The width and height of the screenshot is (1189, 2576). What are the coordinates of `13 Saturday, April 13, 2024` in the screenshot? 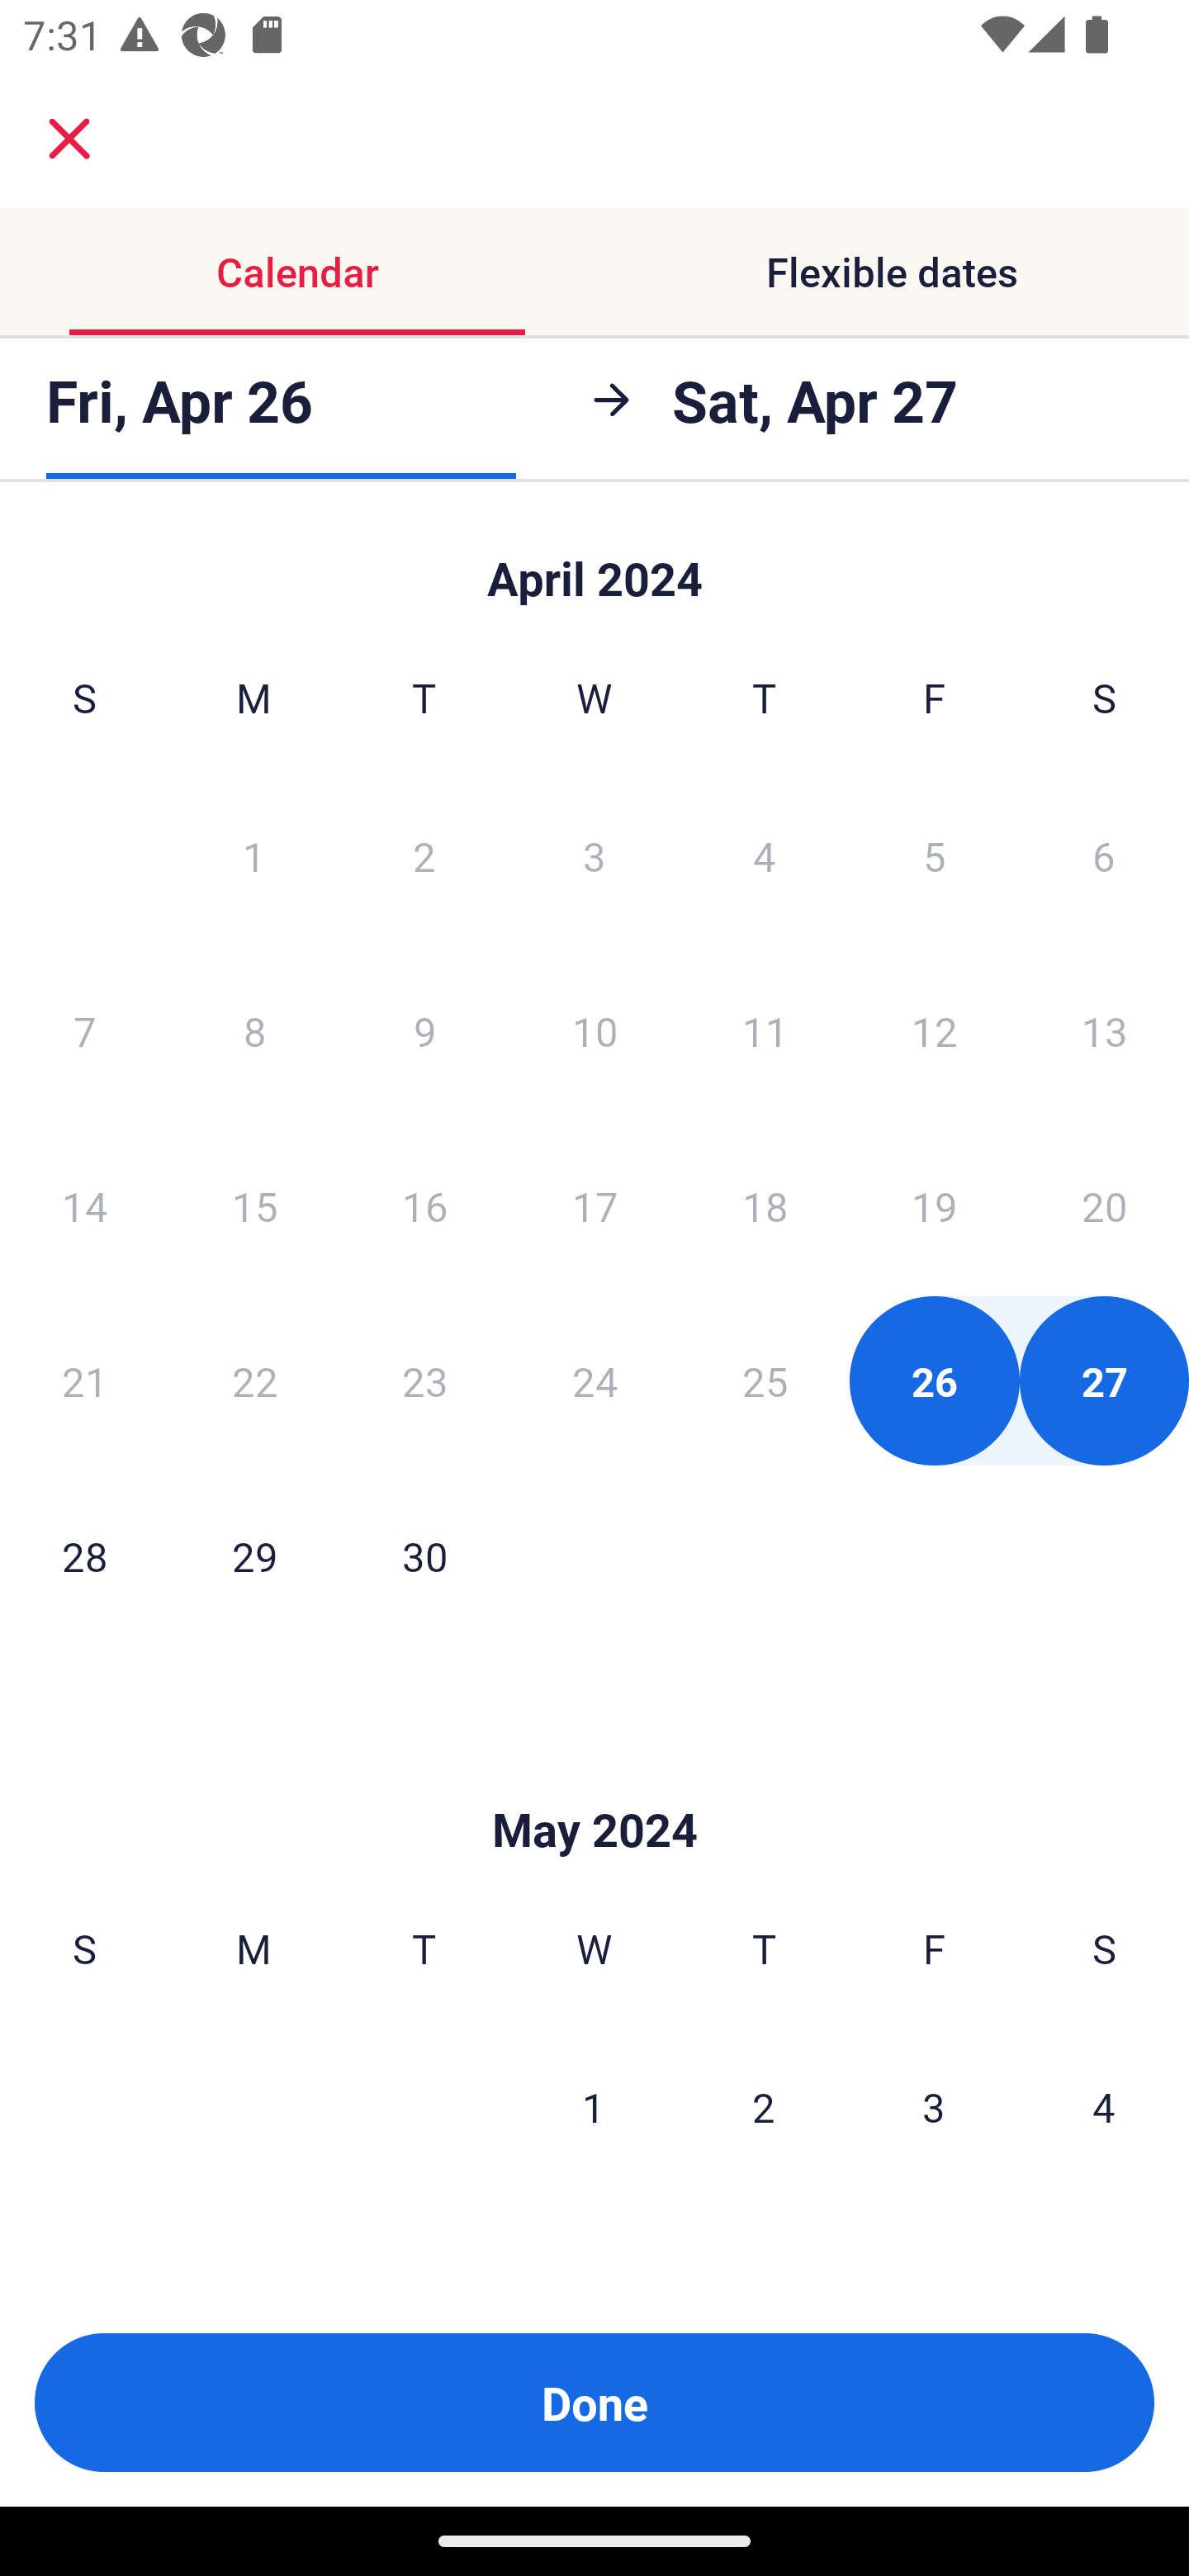 It's located at (1105, 1030).